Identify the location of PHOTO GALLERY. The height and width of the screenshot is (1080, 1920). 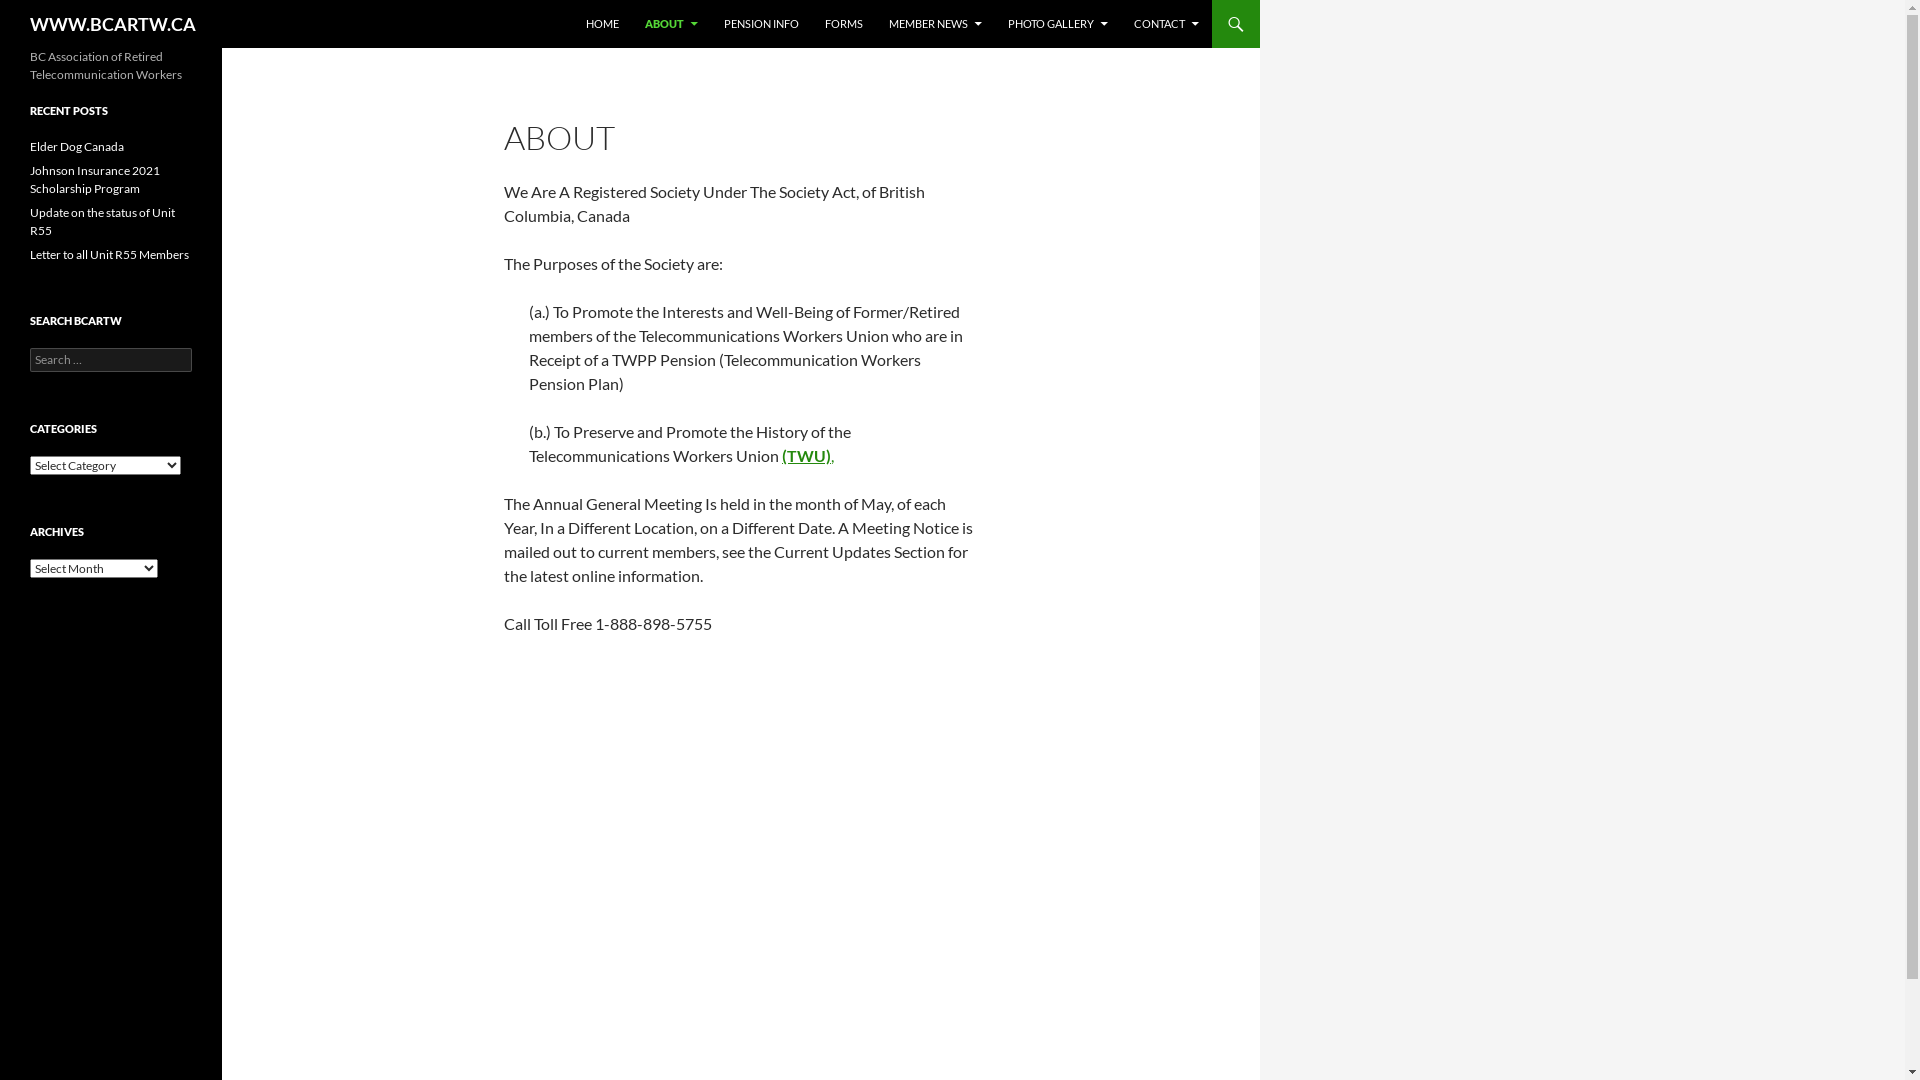
(1058, 24).